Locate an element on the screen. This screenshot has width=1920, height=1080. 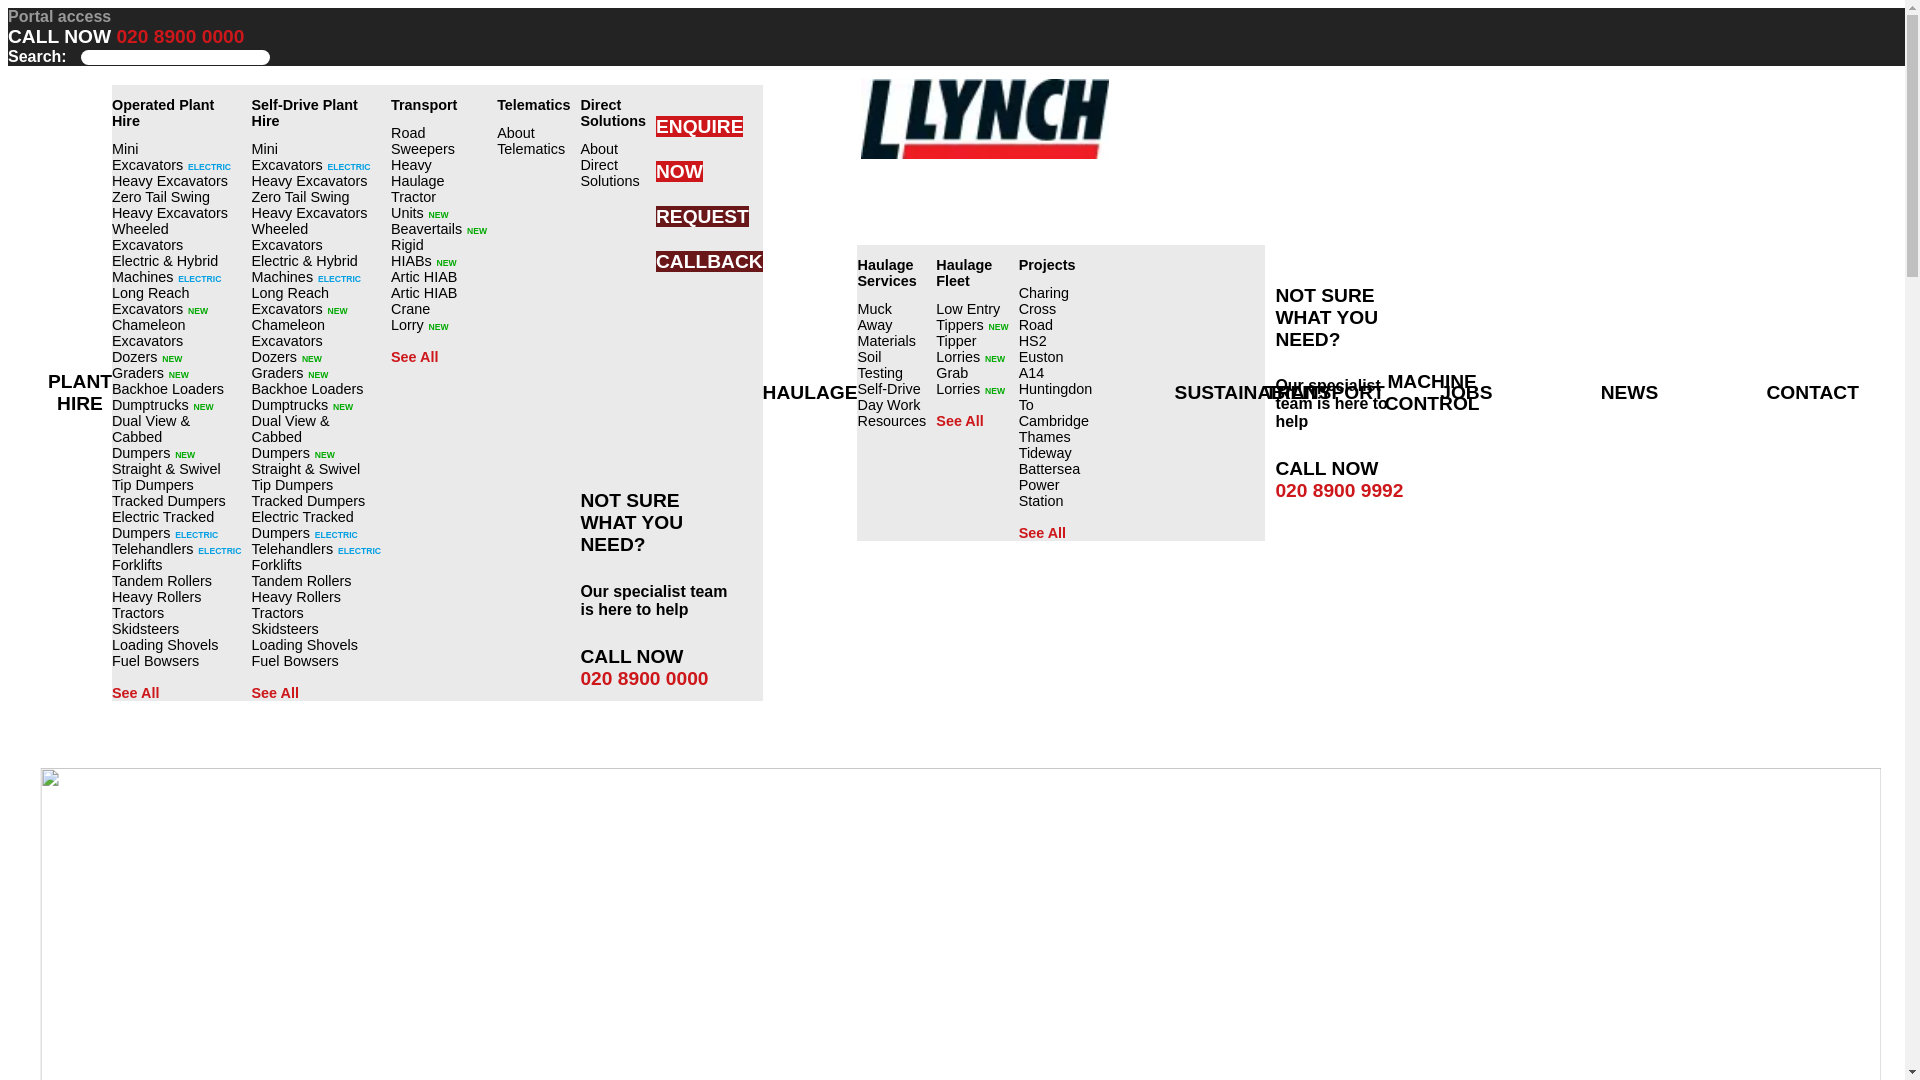
Self-Drive Plant Hire is located at coordinates (316, 112).